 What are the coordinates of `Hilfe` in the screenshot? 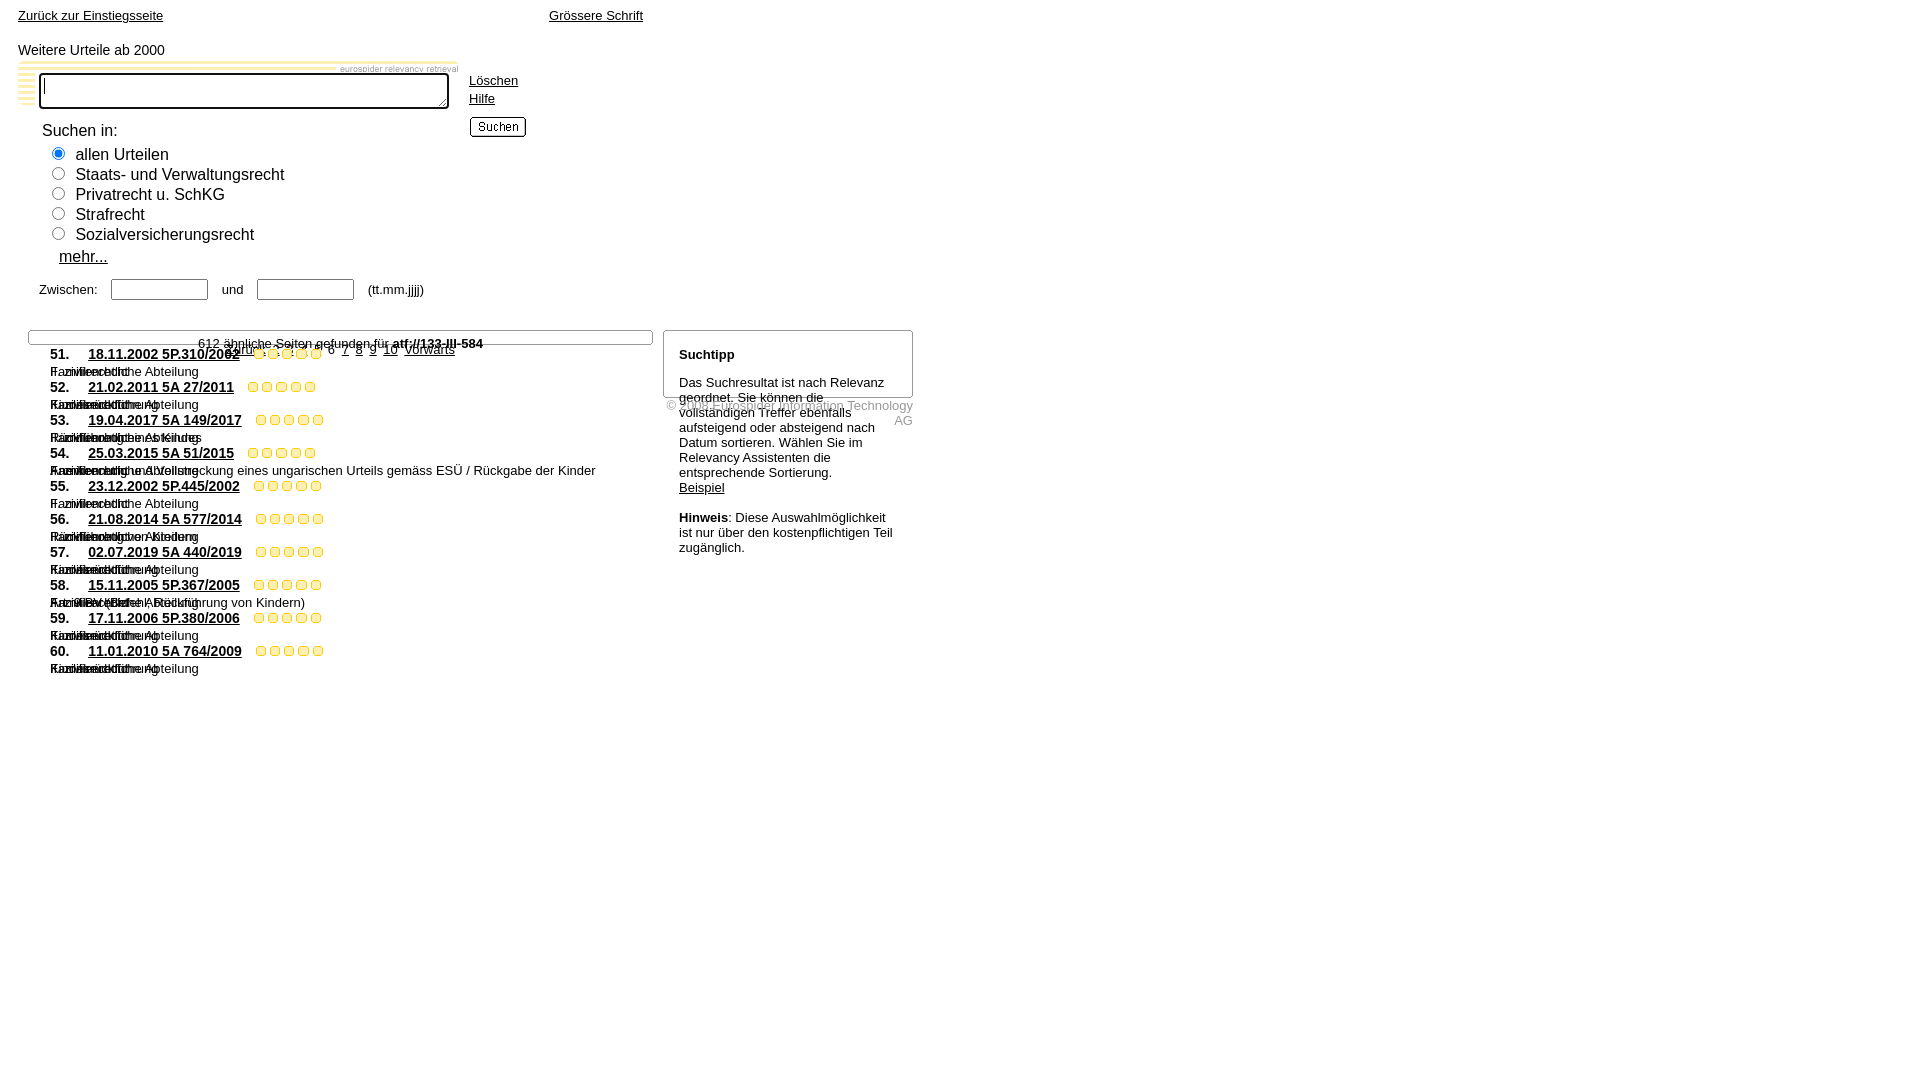 It's located at (482, 98).